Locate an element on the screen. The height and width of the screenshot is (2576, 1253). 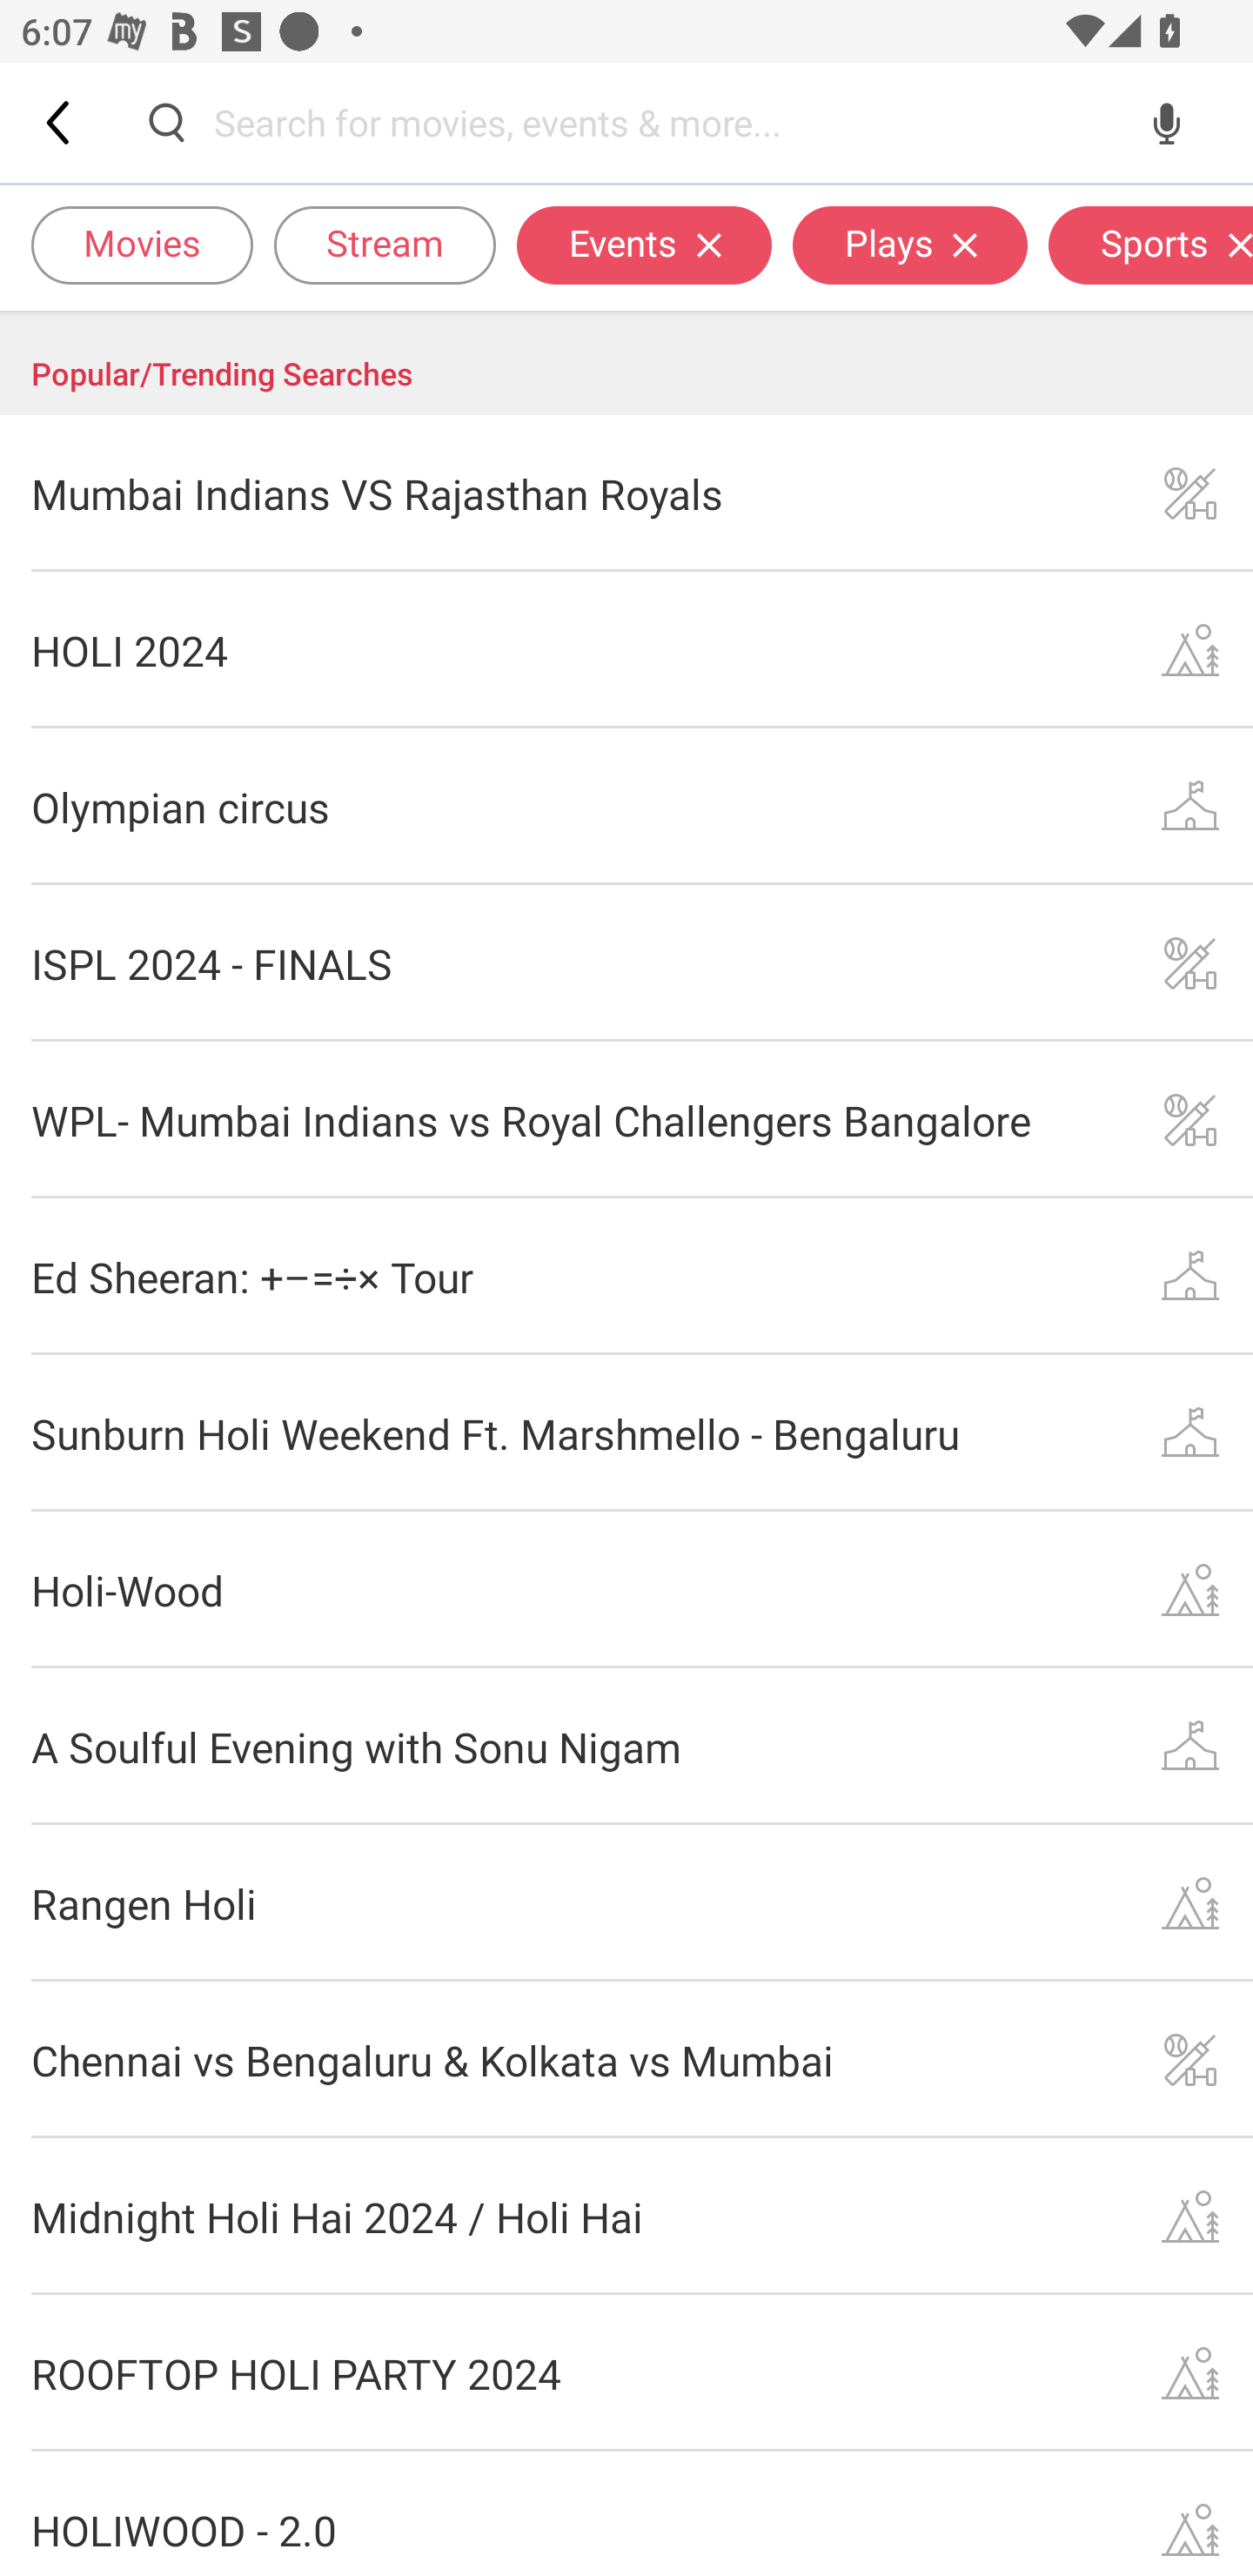
Search for movies, events & more... is located at coordinates (667, 122).